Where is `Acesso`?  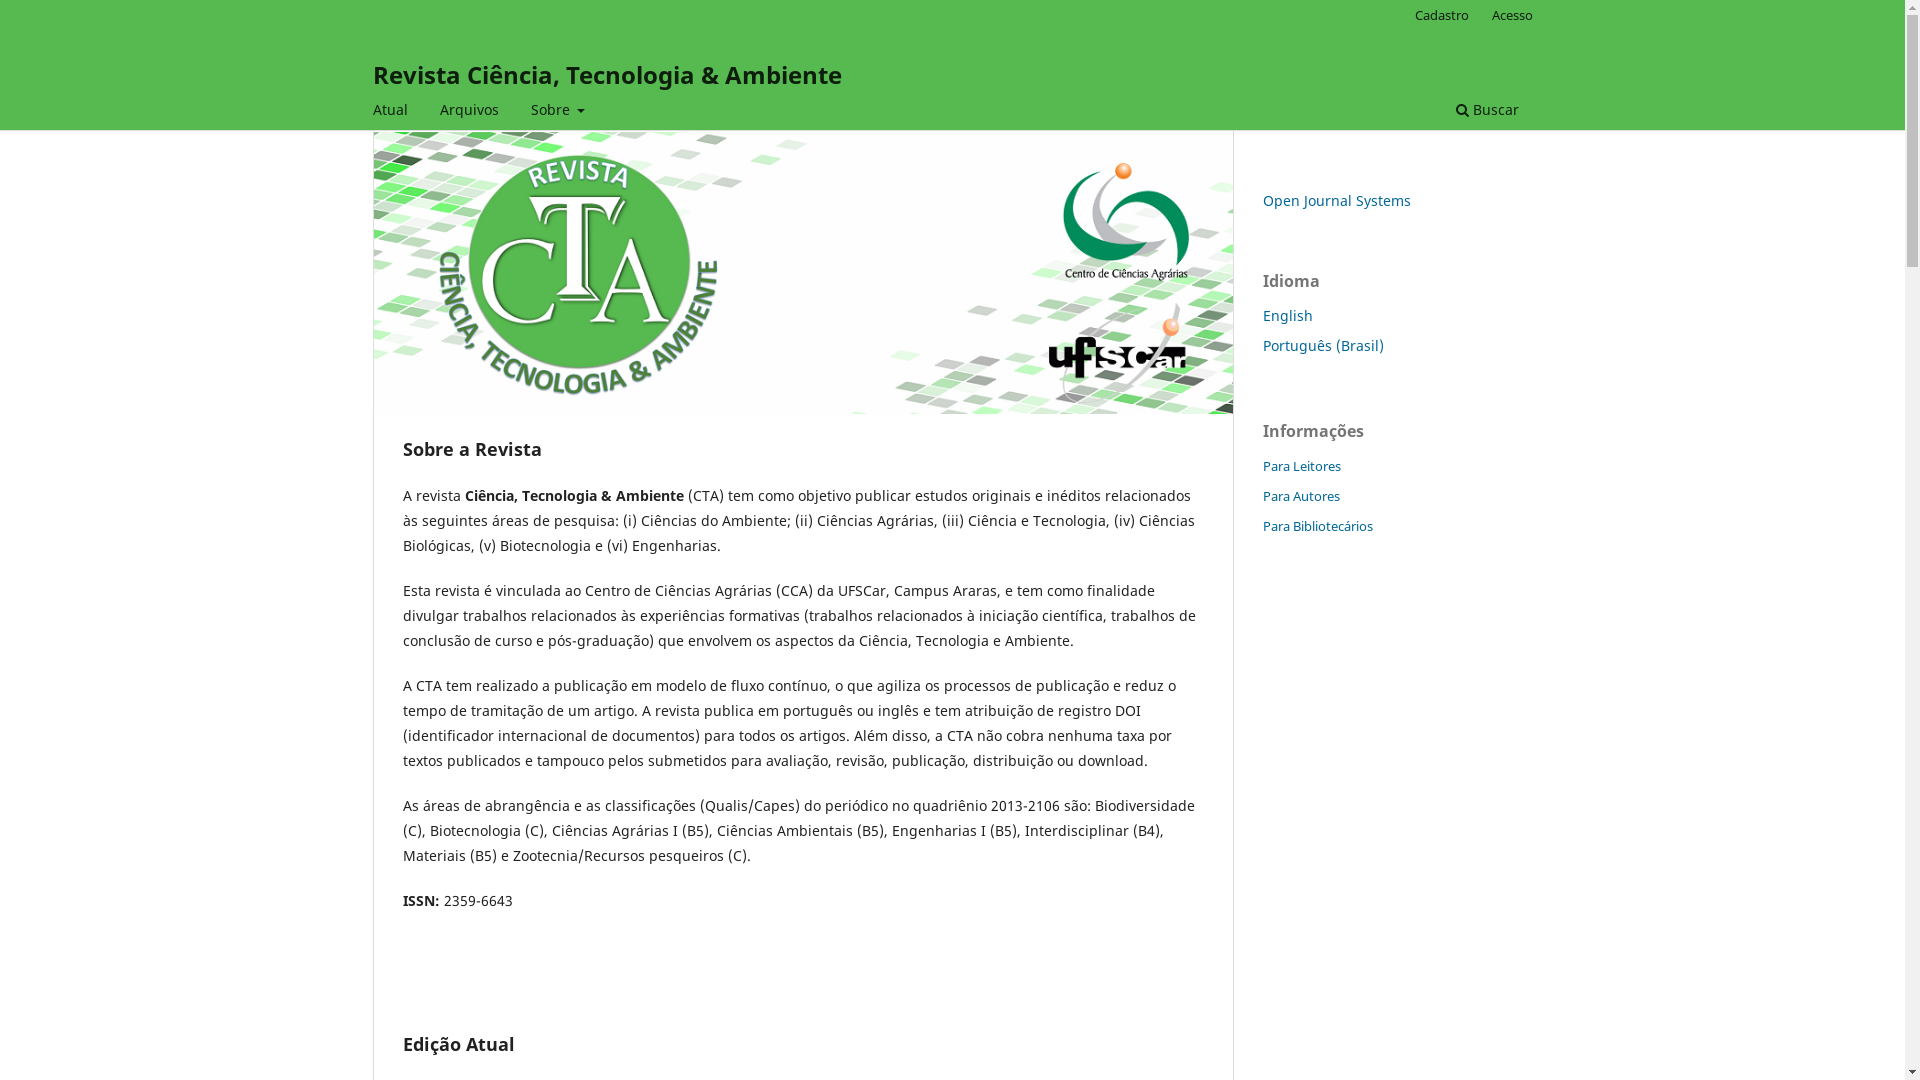
Acesso is located at coordinates (1512, 15).